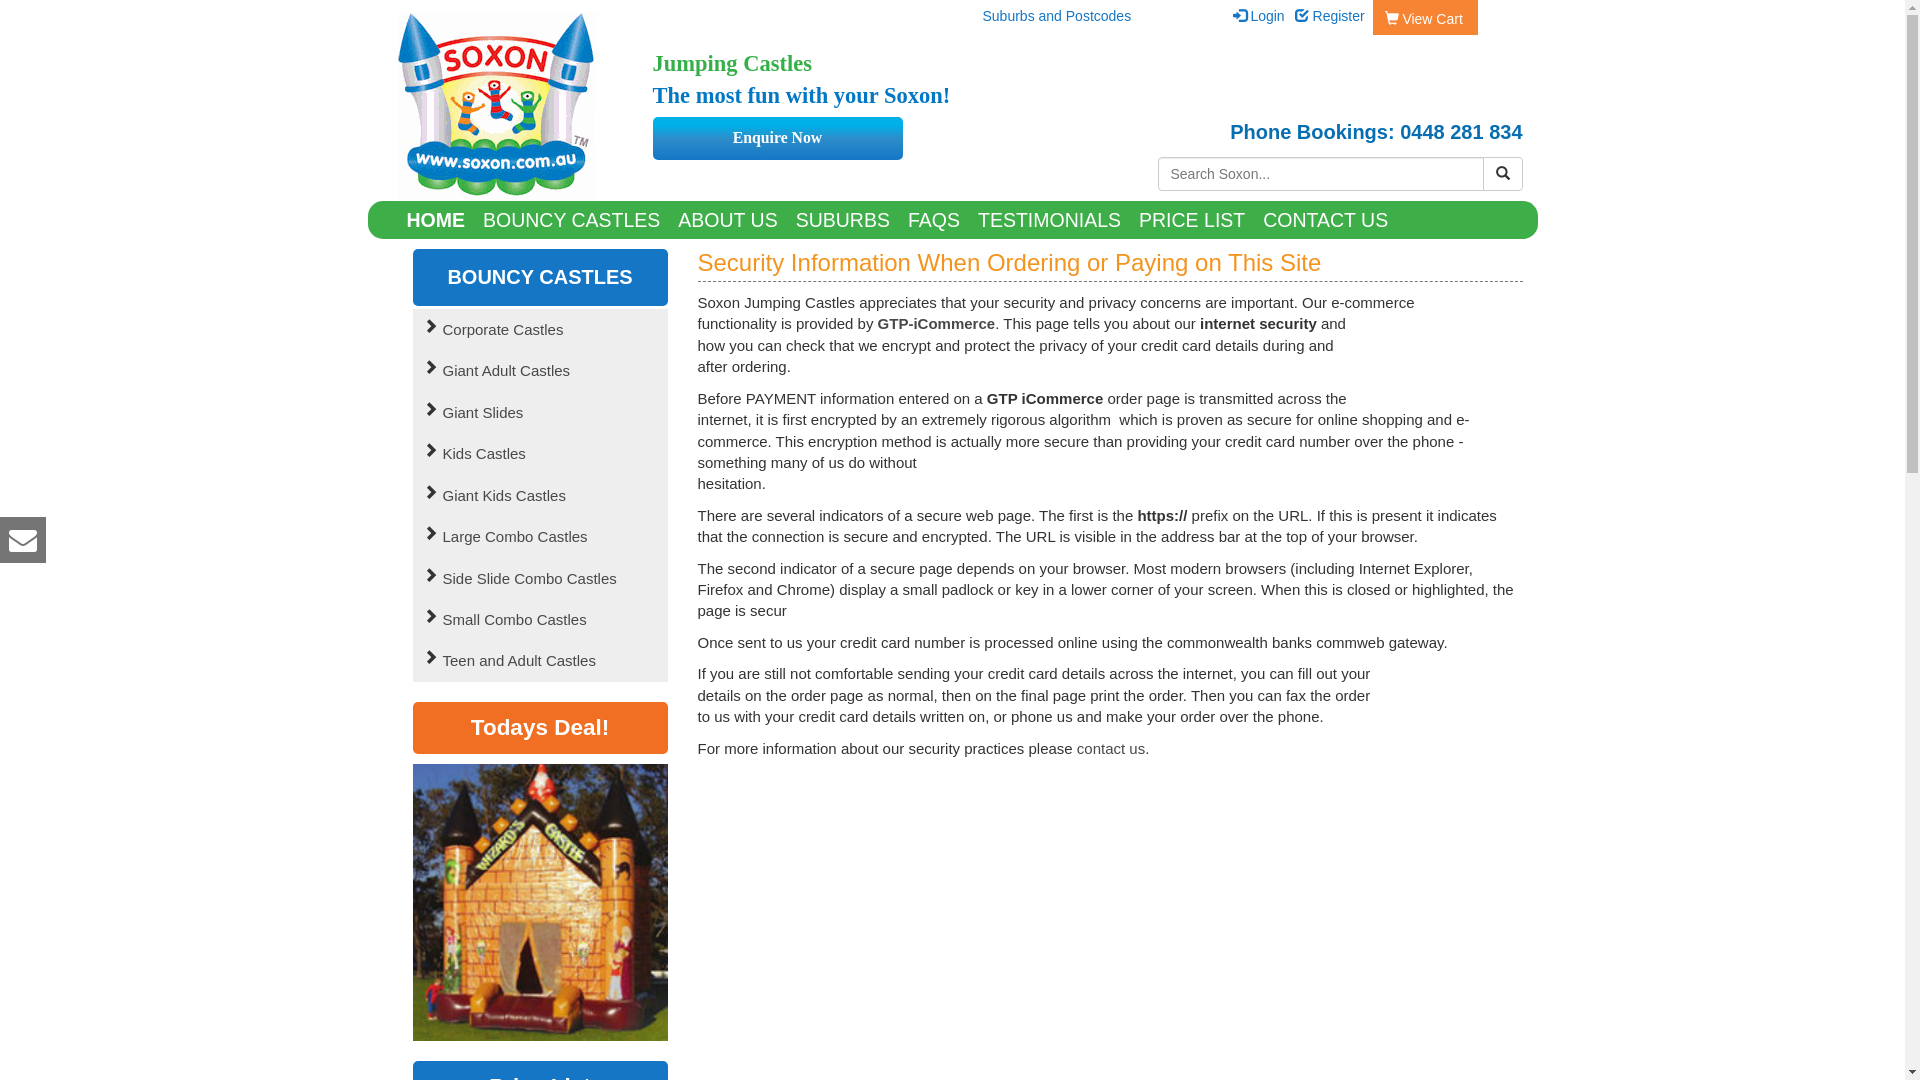 This screenshot has height=1080, width=1920. Describe the element at coordinates (1503, 173) in the screenshot. I see `Search` at that location.